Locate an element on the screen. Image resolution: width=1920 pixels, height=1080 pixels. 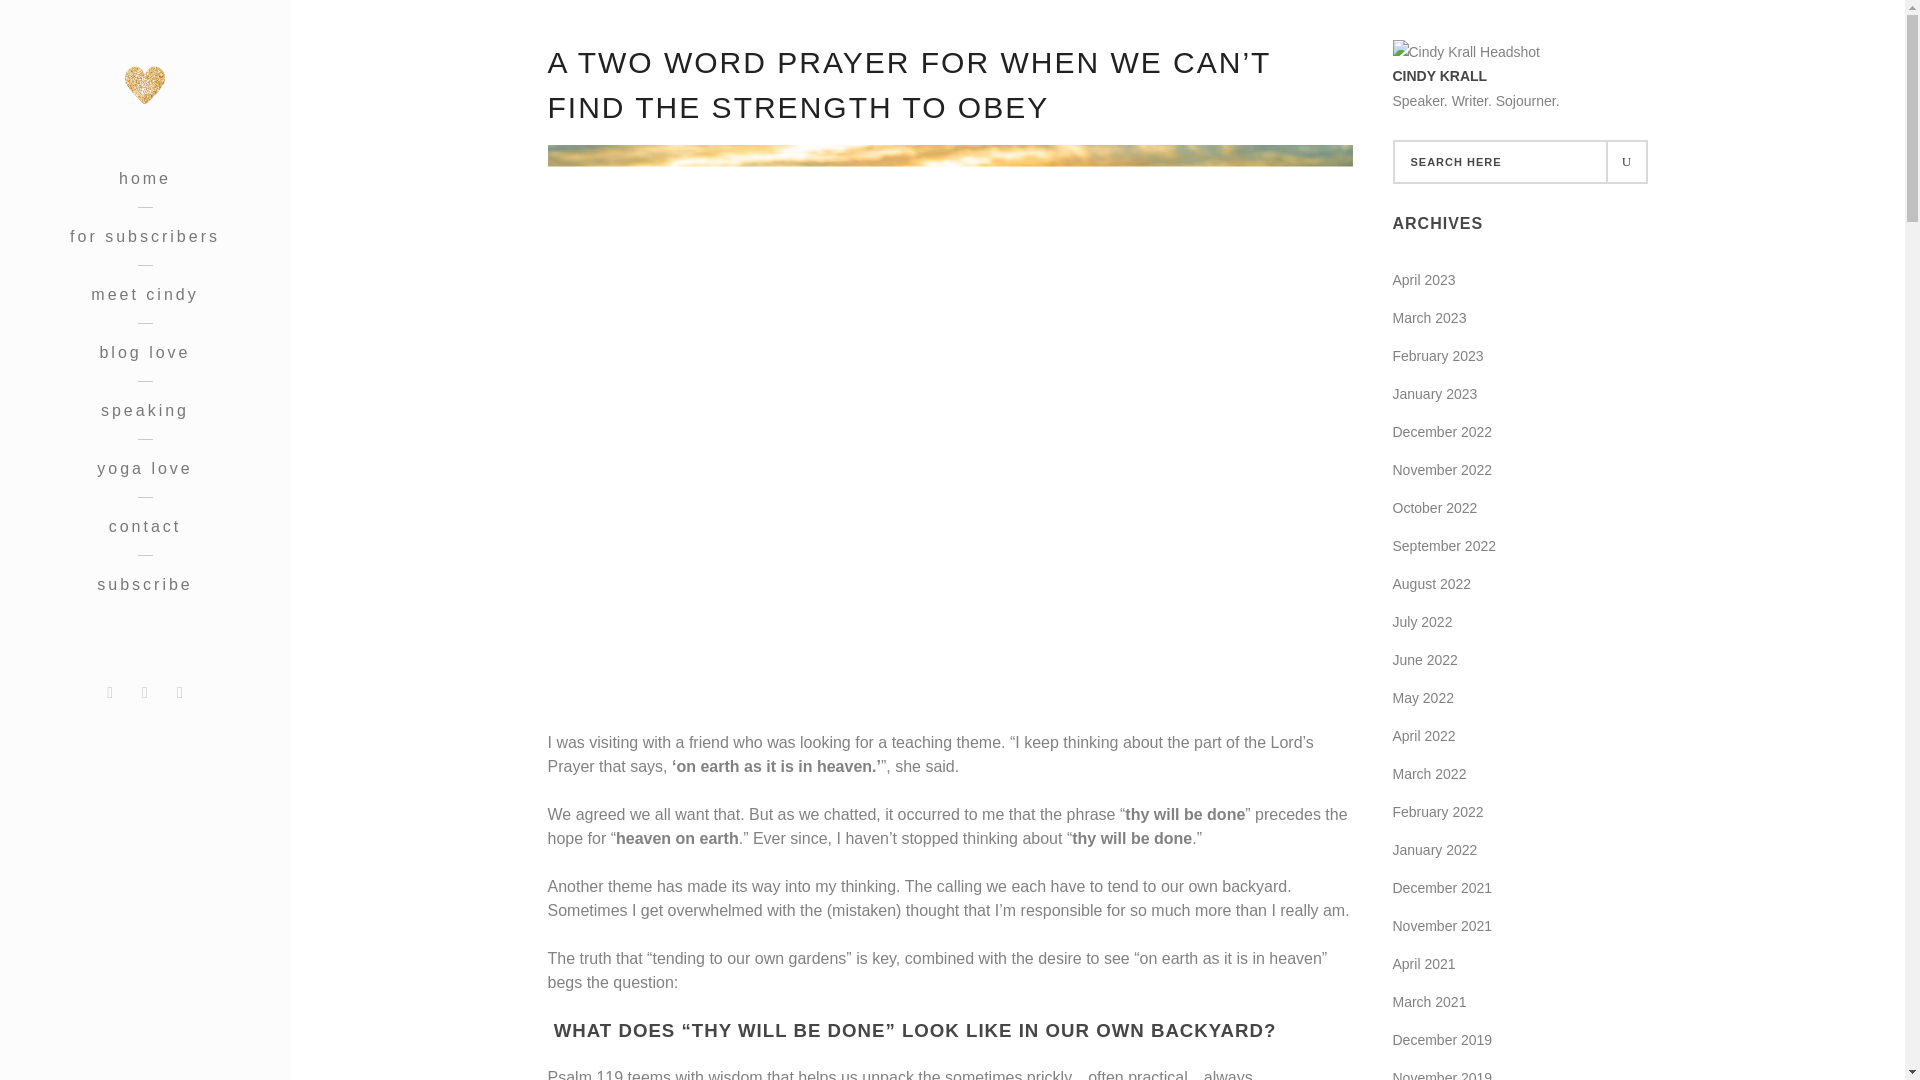
U is located at coordinates (1625, 162).